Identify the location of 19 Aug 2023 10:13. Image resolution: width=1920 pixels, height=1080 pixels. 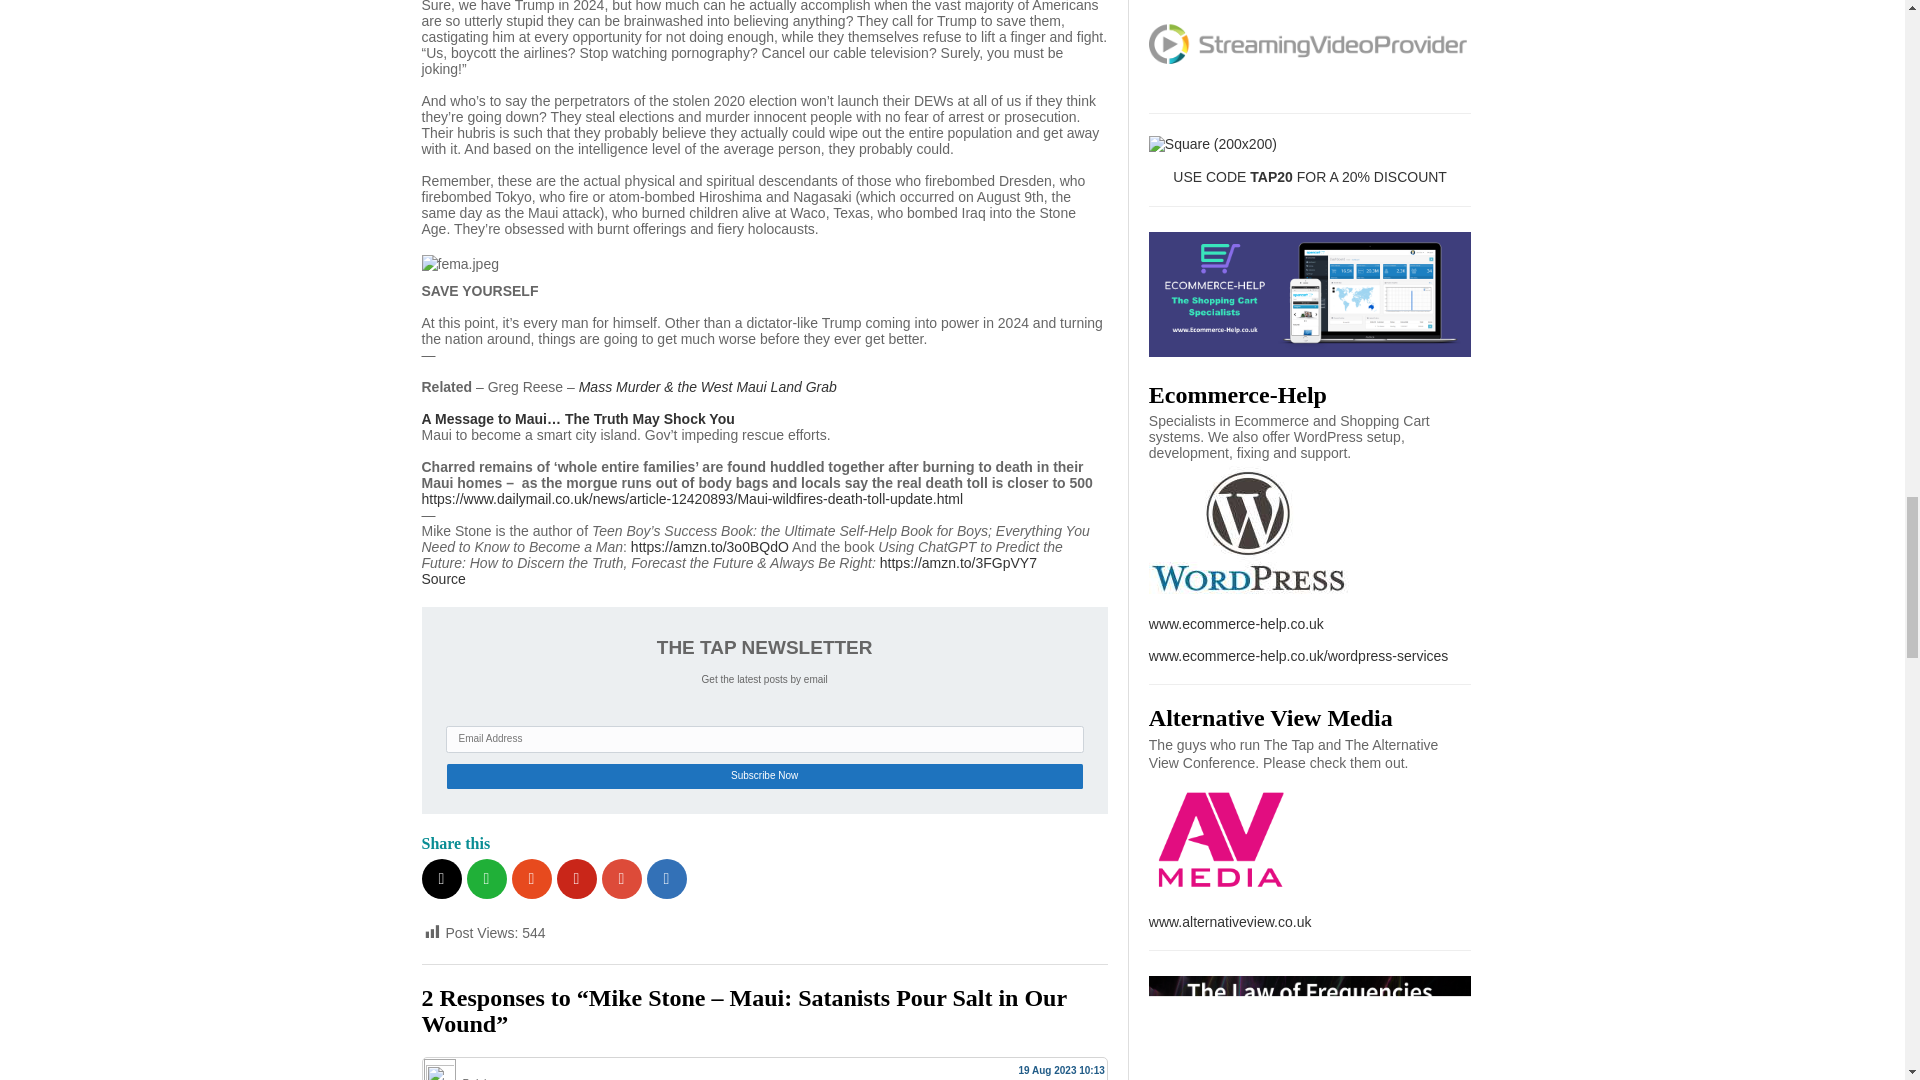
(1060, 1070).